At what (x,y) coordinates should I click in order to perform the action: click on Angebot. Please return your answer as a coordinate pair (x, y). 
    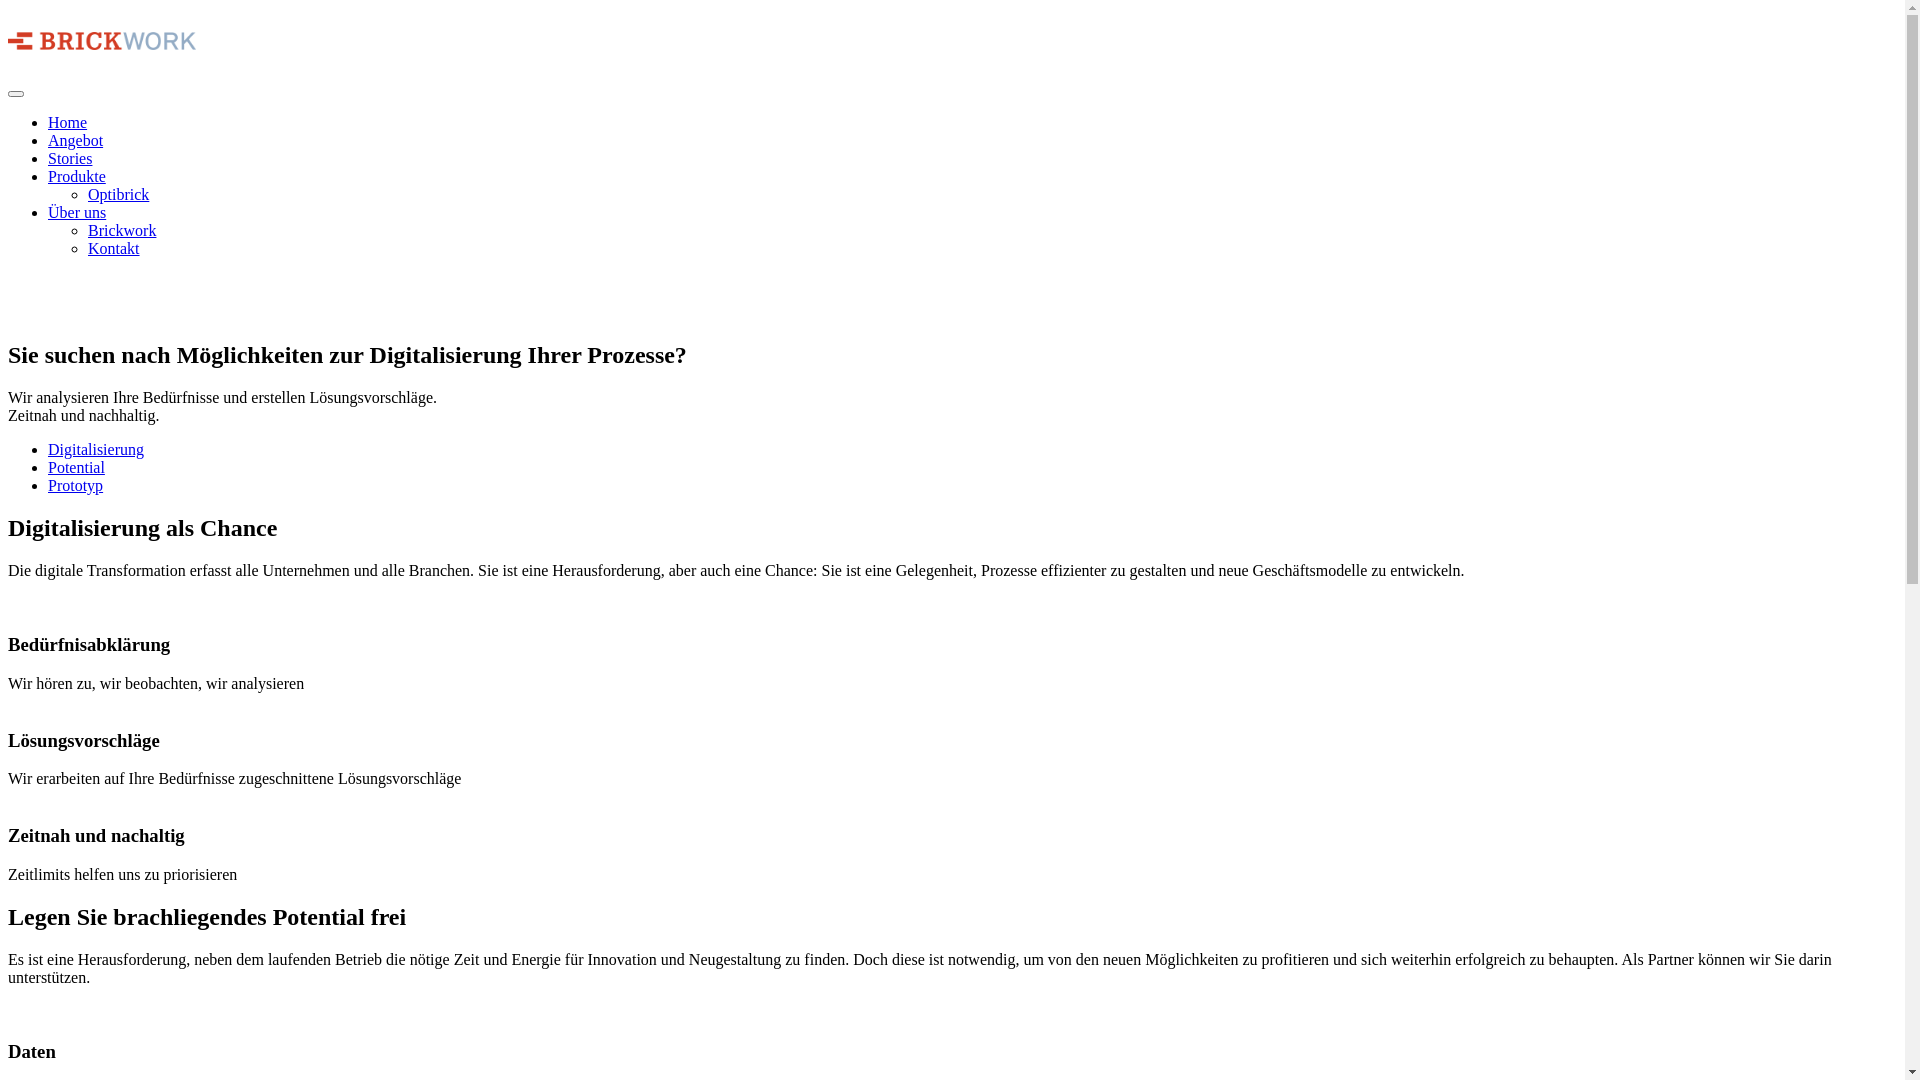
    Looking at the image, I should click on (76, 140).